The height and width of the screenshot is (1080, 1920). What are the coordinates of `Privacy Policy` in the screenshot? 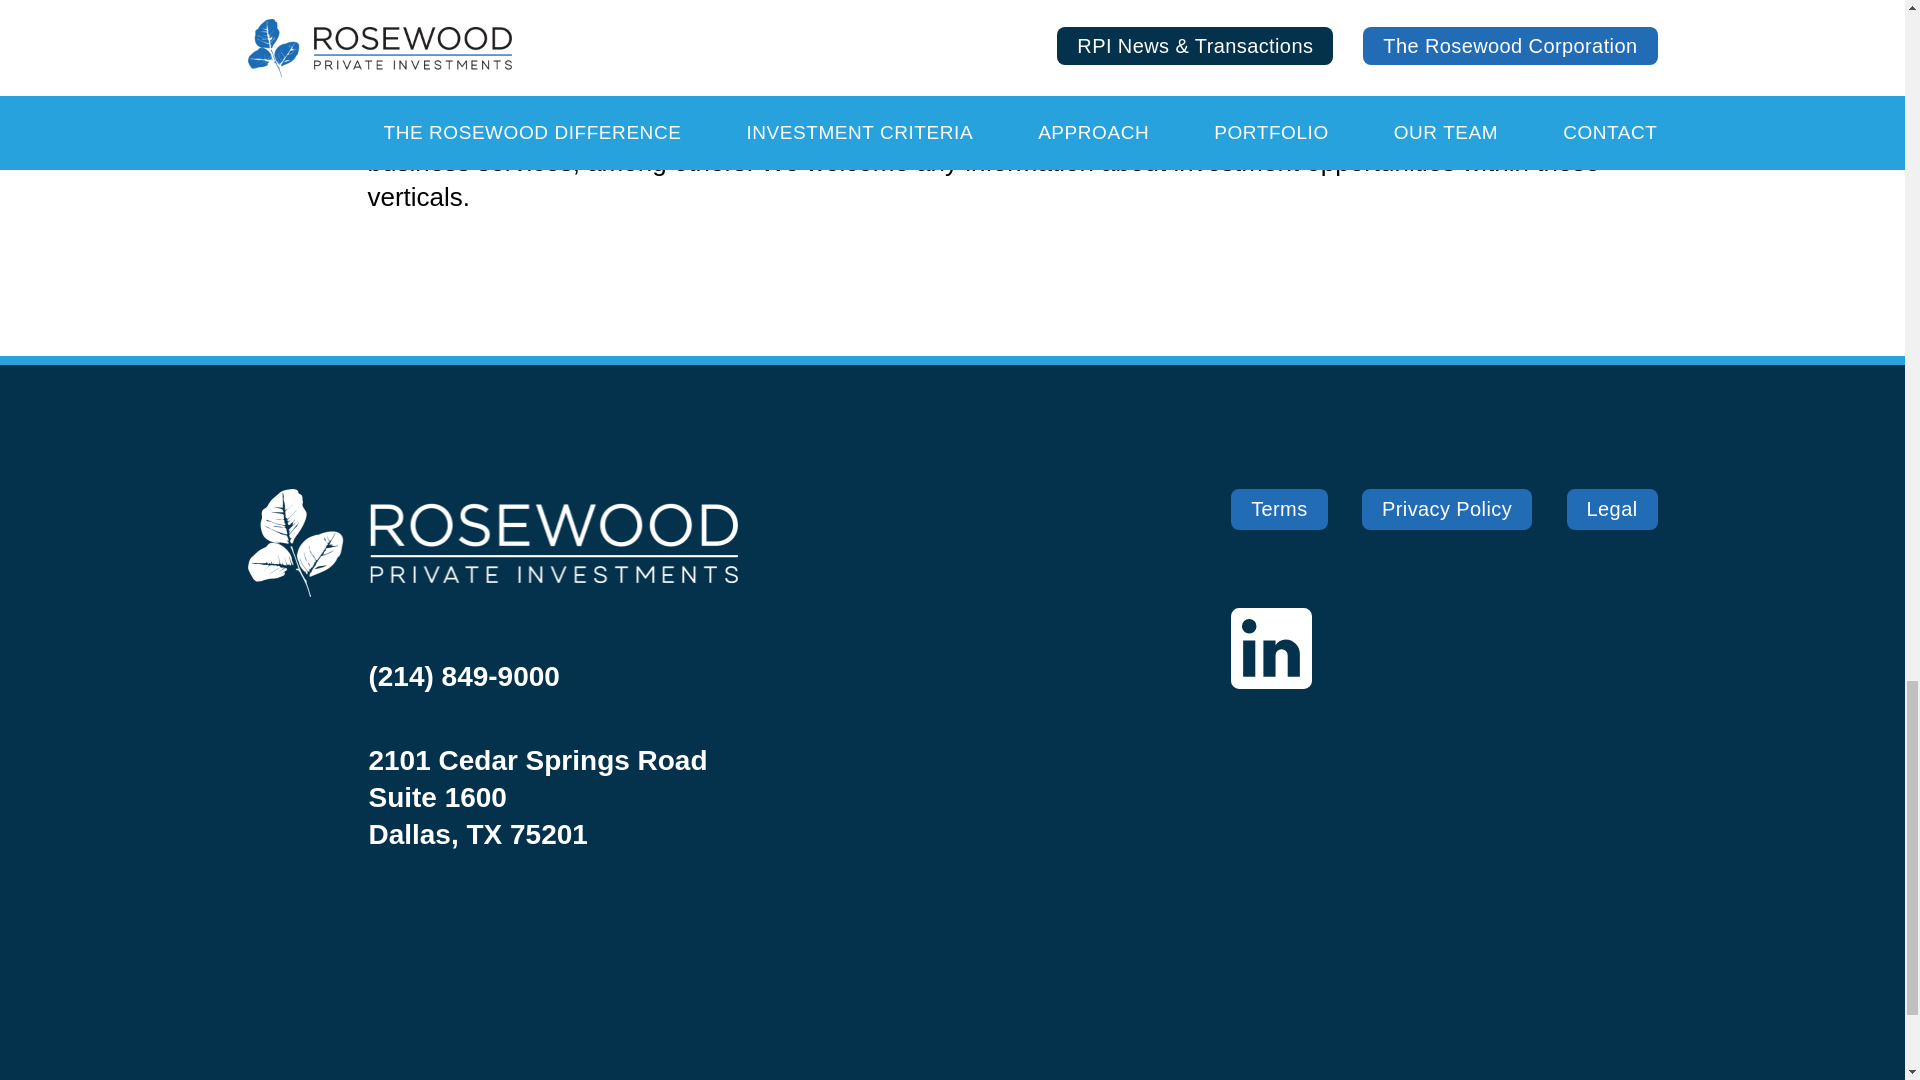 It's located at (1446, 510).